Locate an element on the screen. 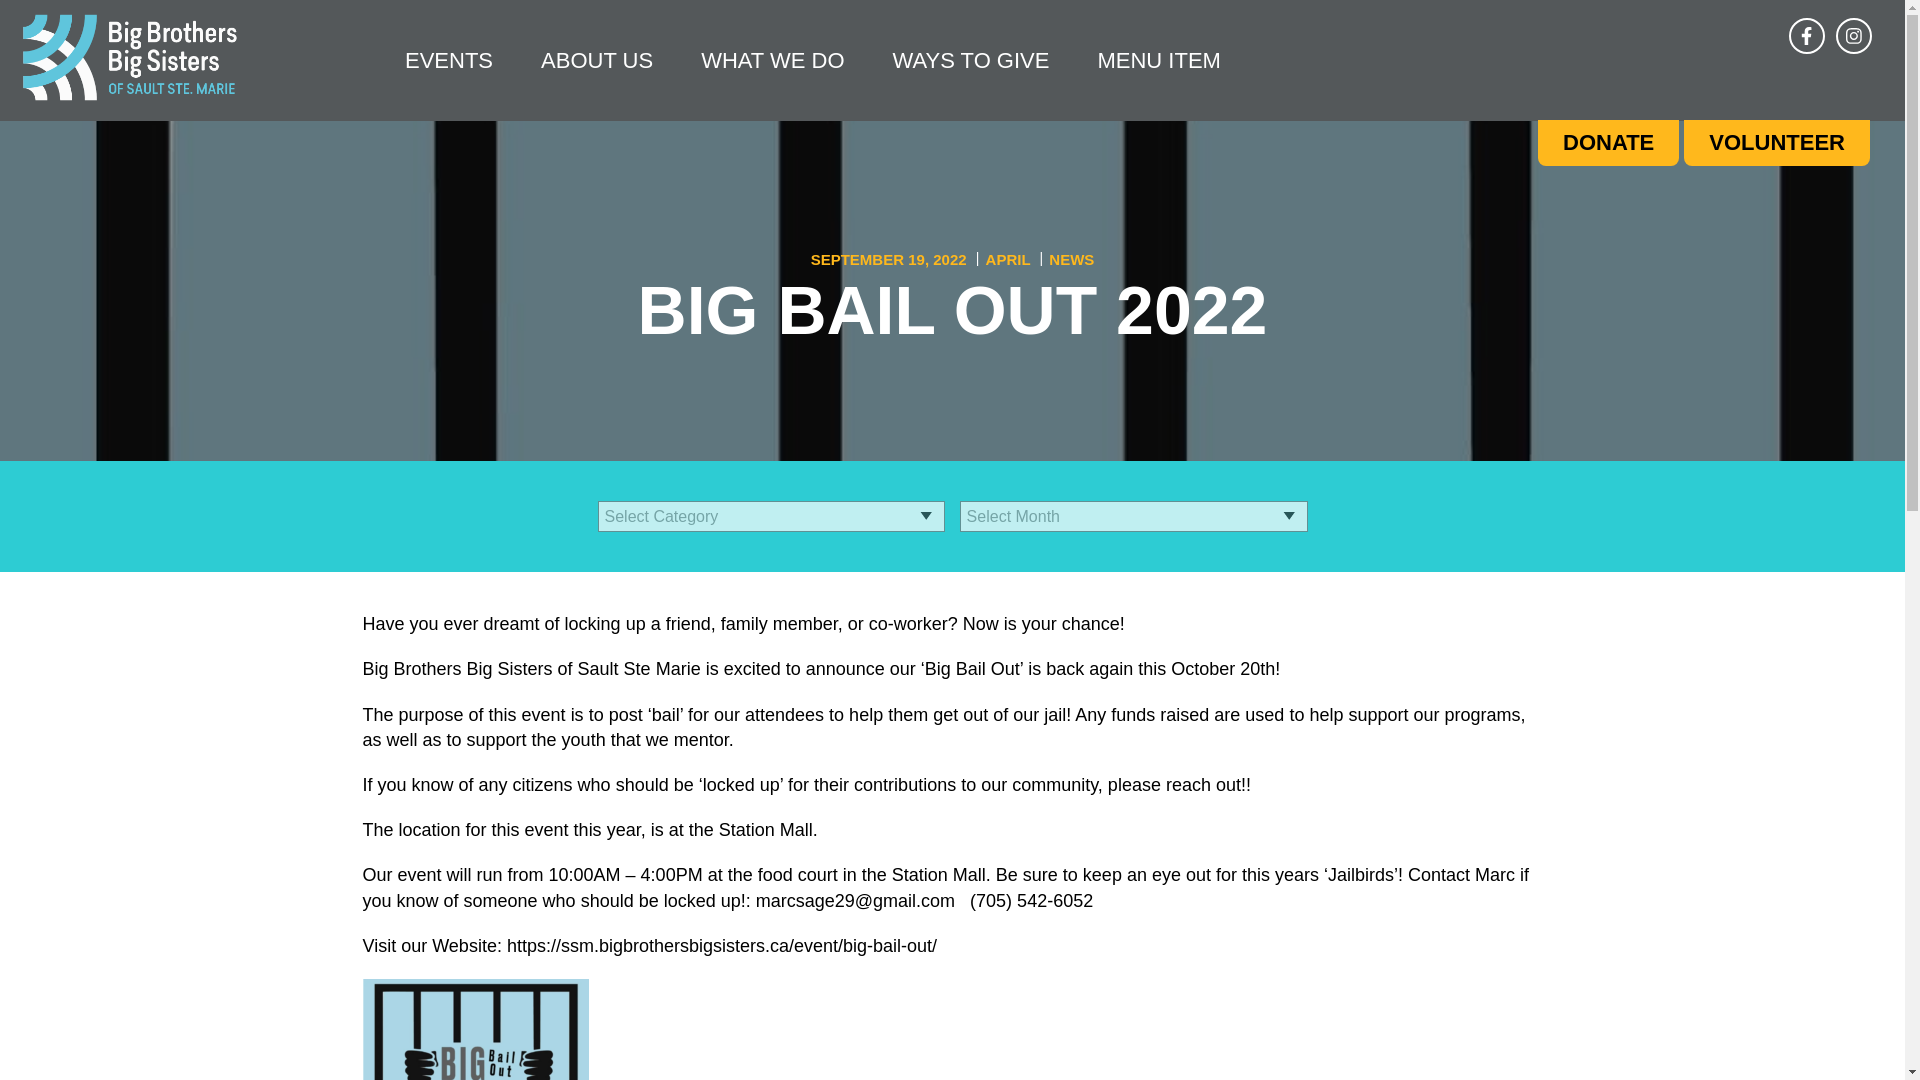 The height and width of the screenshot is (1080, 1920). VOLUNTEER is located at coordinates (1776, 142).